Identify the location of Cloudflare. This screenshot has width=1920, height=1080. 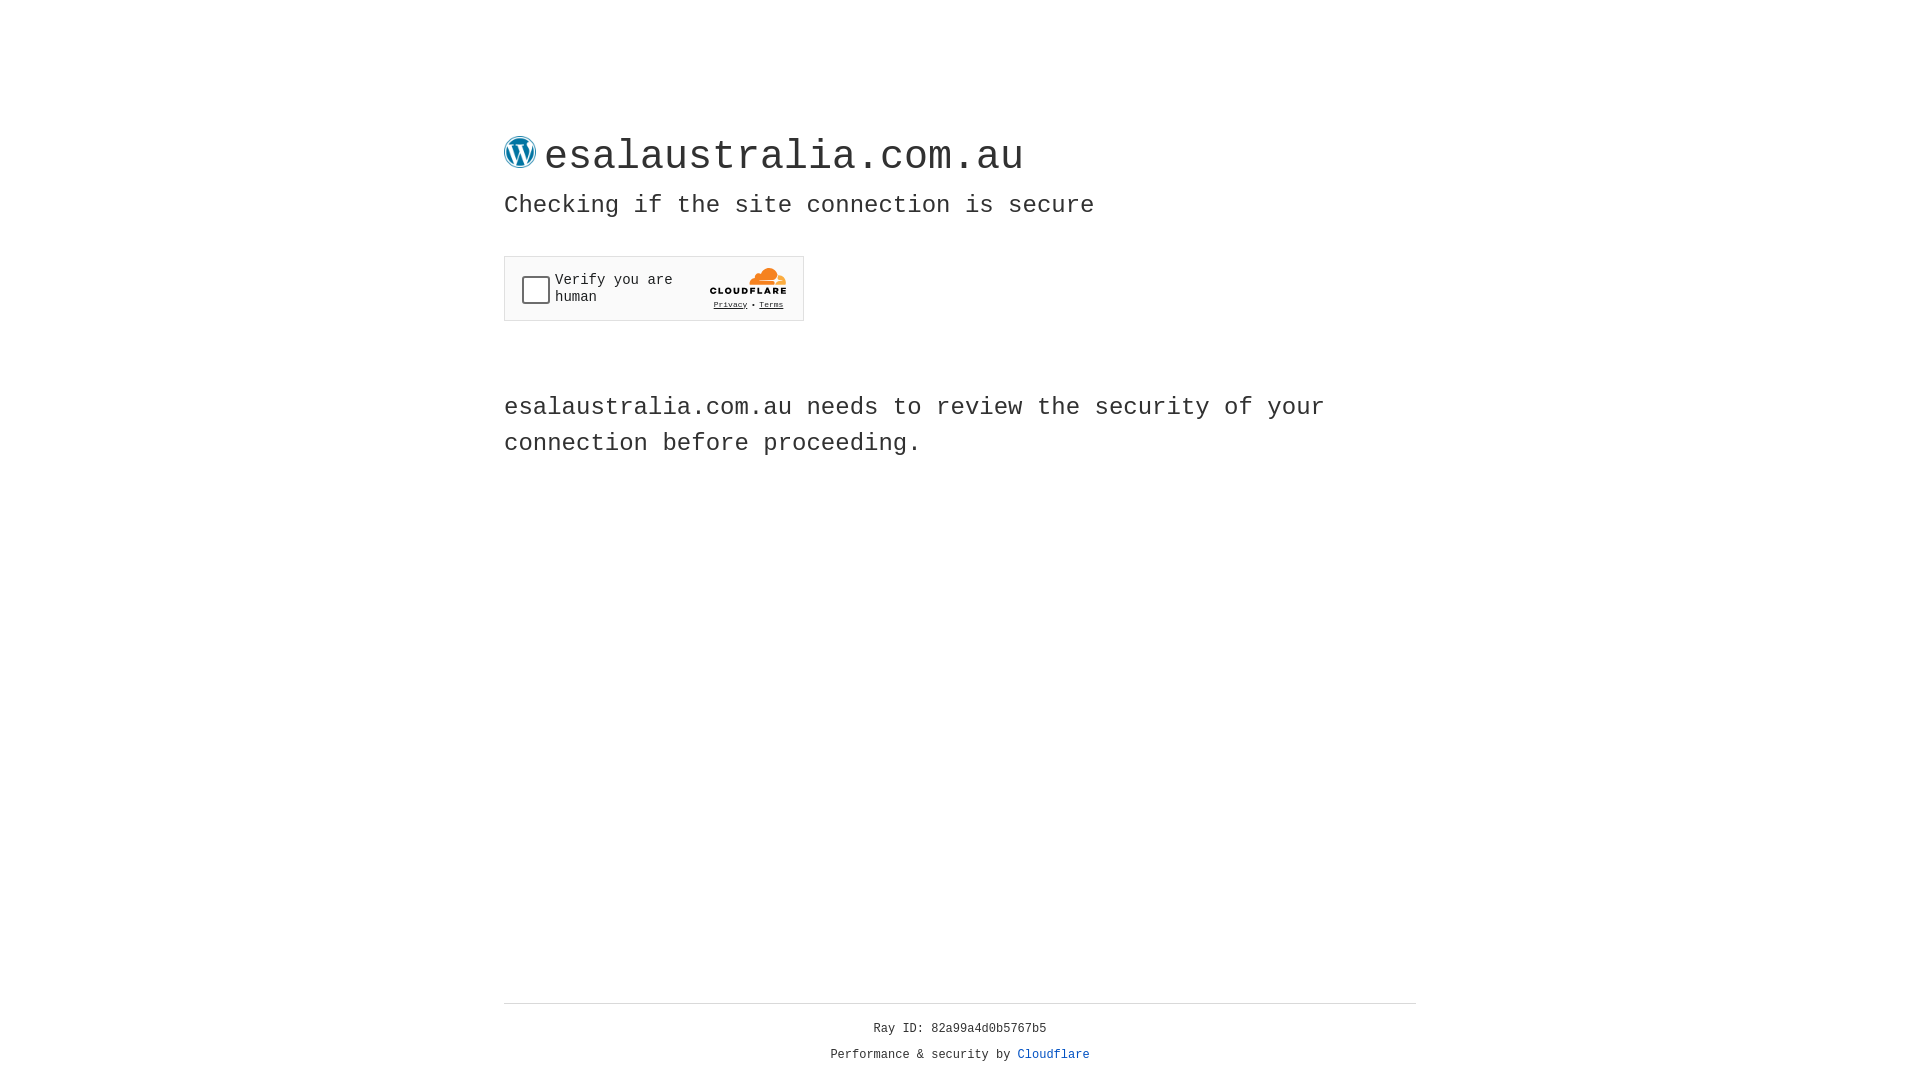
(1054, 1055).